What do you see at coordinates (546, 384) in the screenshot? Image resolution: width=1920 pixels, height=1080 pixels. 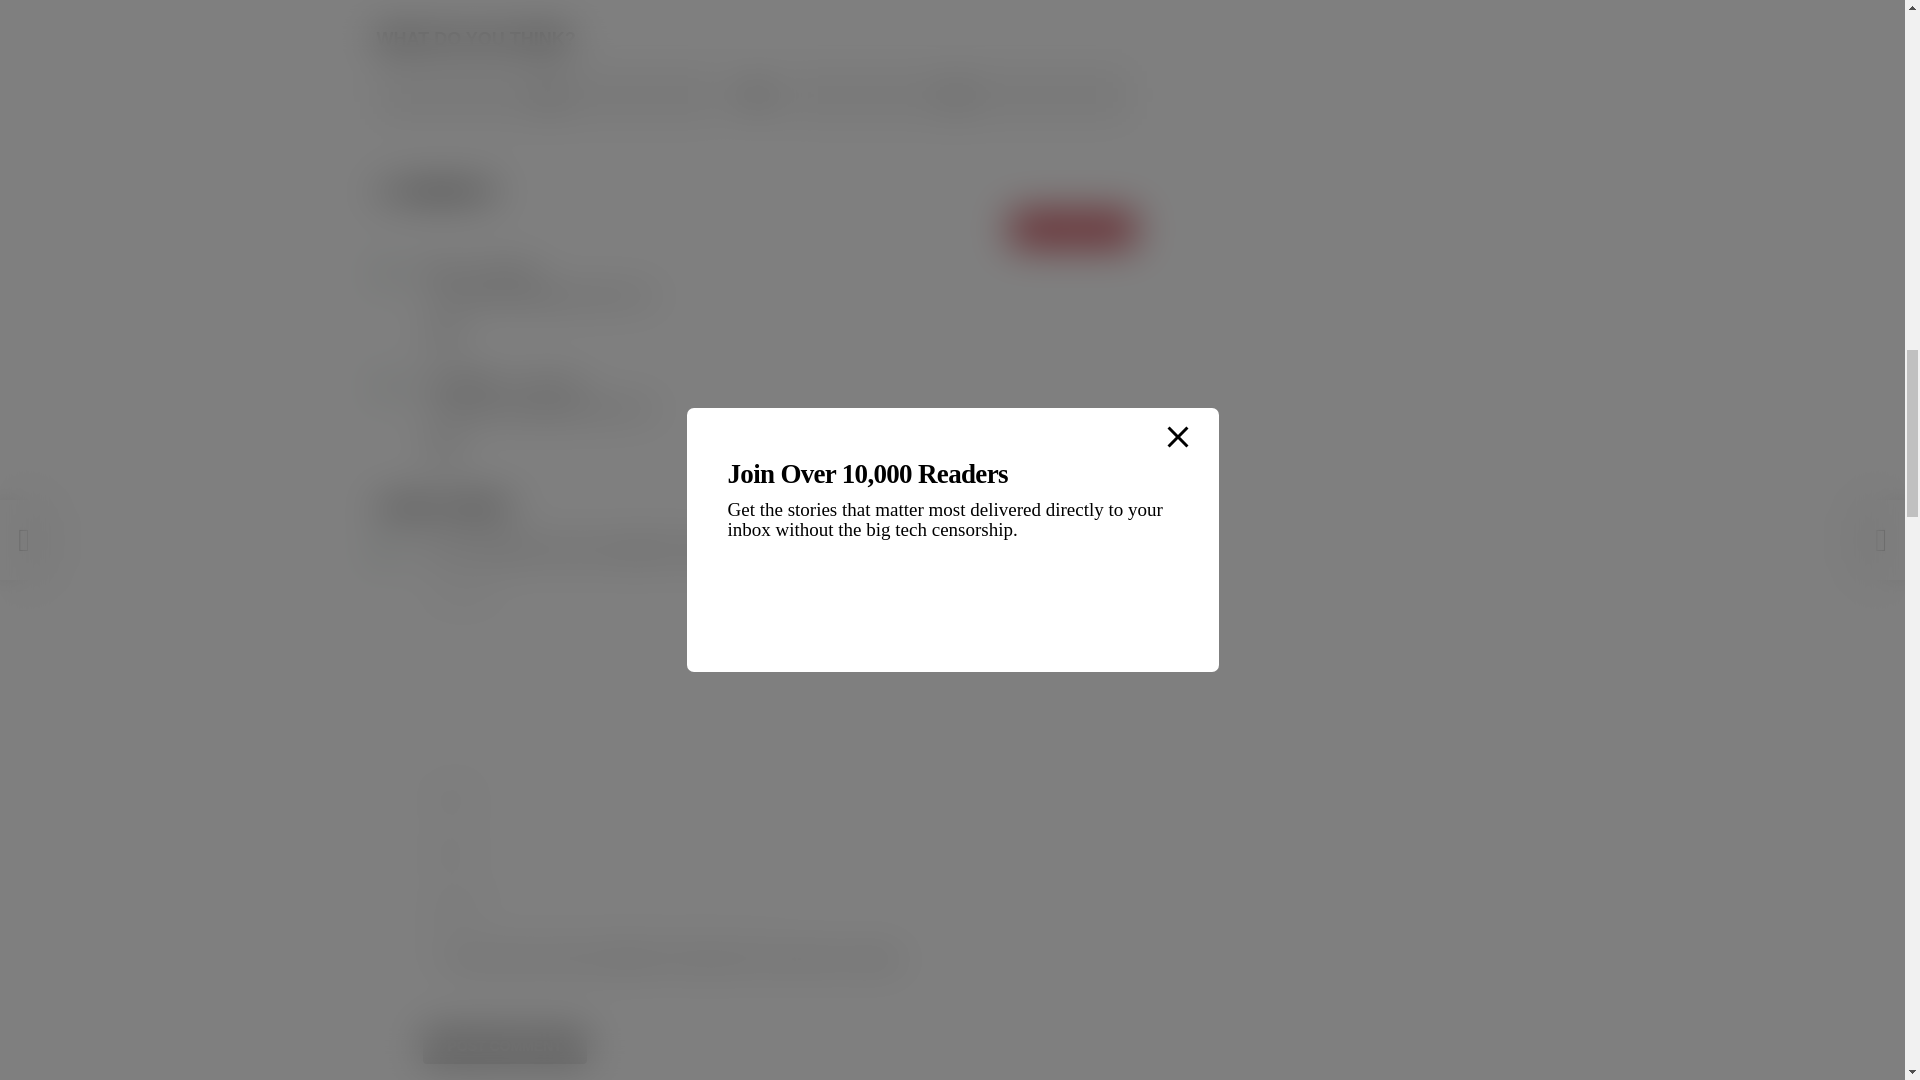 I see `July 14, 2022 at 4:59 pm` at bounding box center [546, 384].